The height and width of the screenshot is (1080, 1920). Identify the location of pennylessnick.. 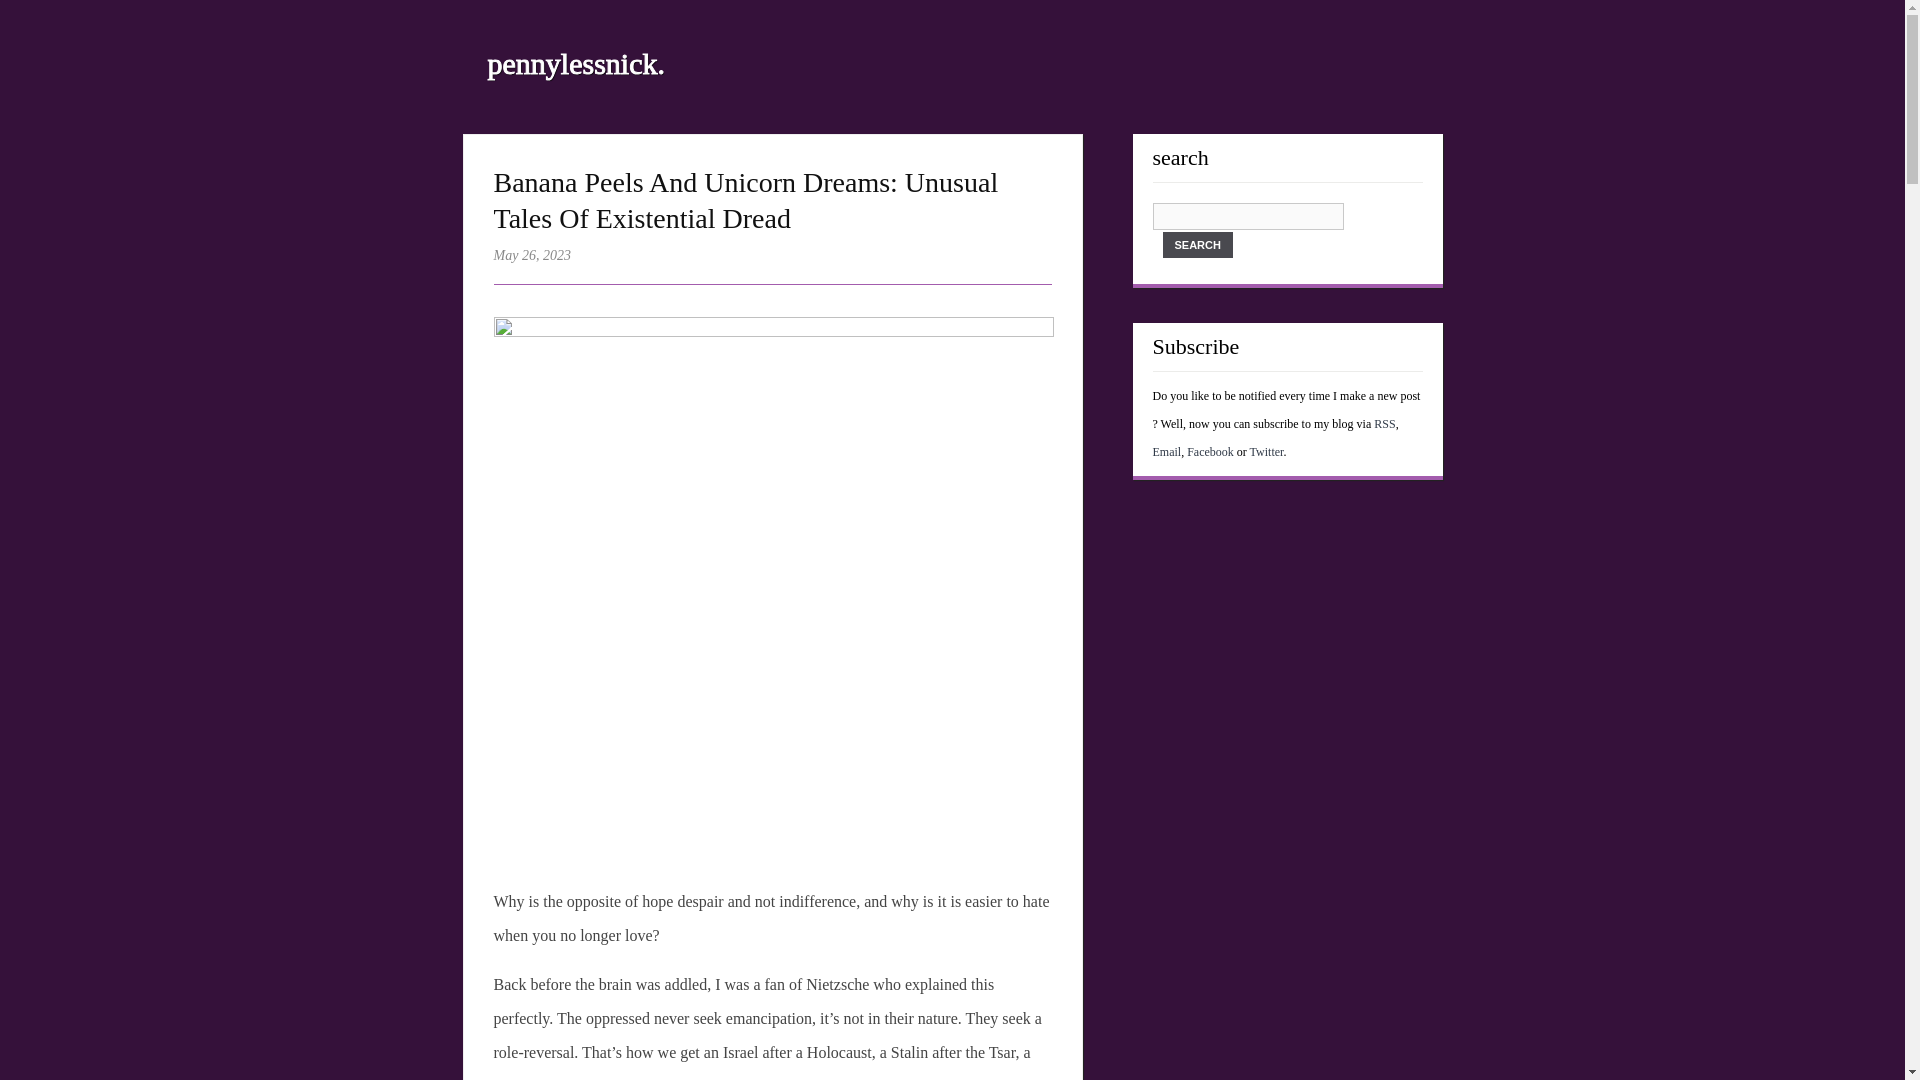
(576, 63).